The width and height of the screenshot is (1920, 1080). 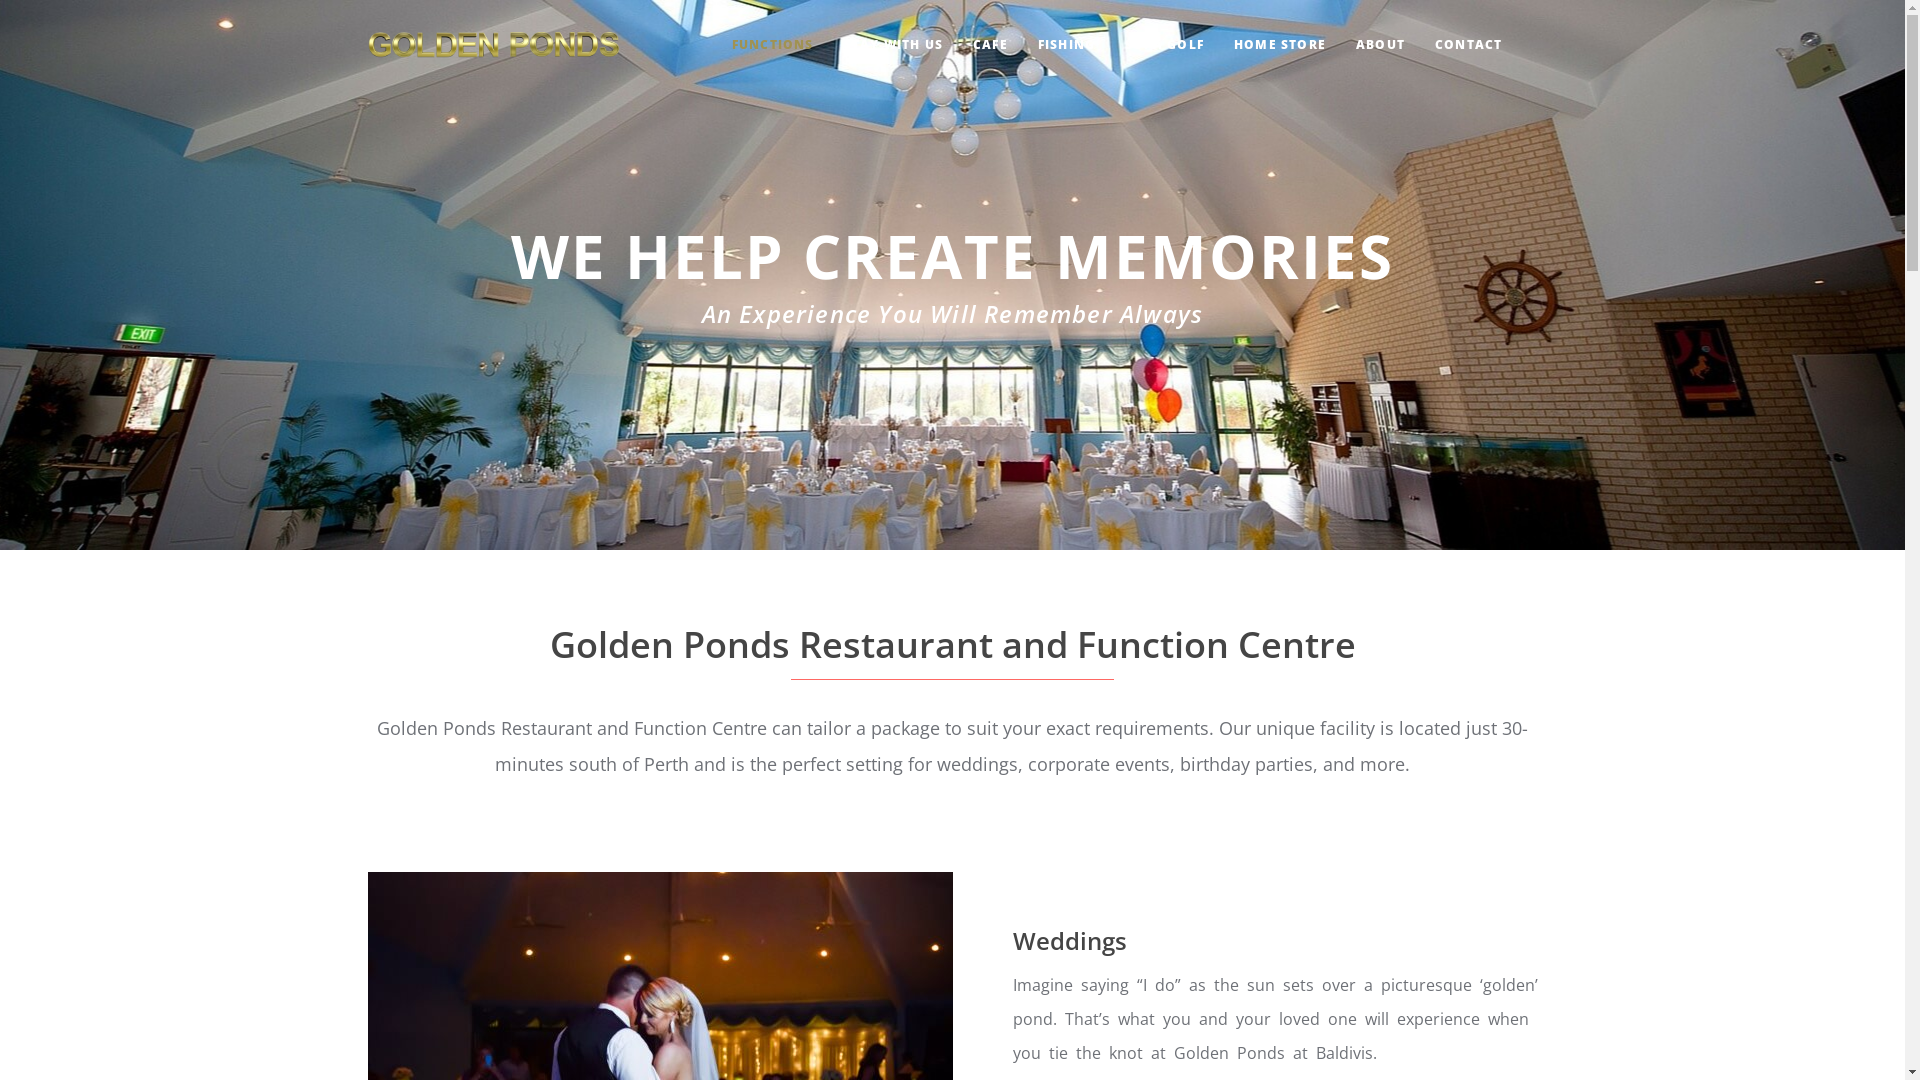 I want to click on CONTACT, so click(x=1468, y=45).